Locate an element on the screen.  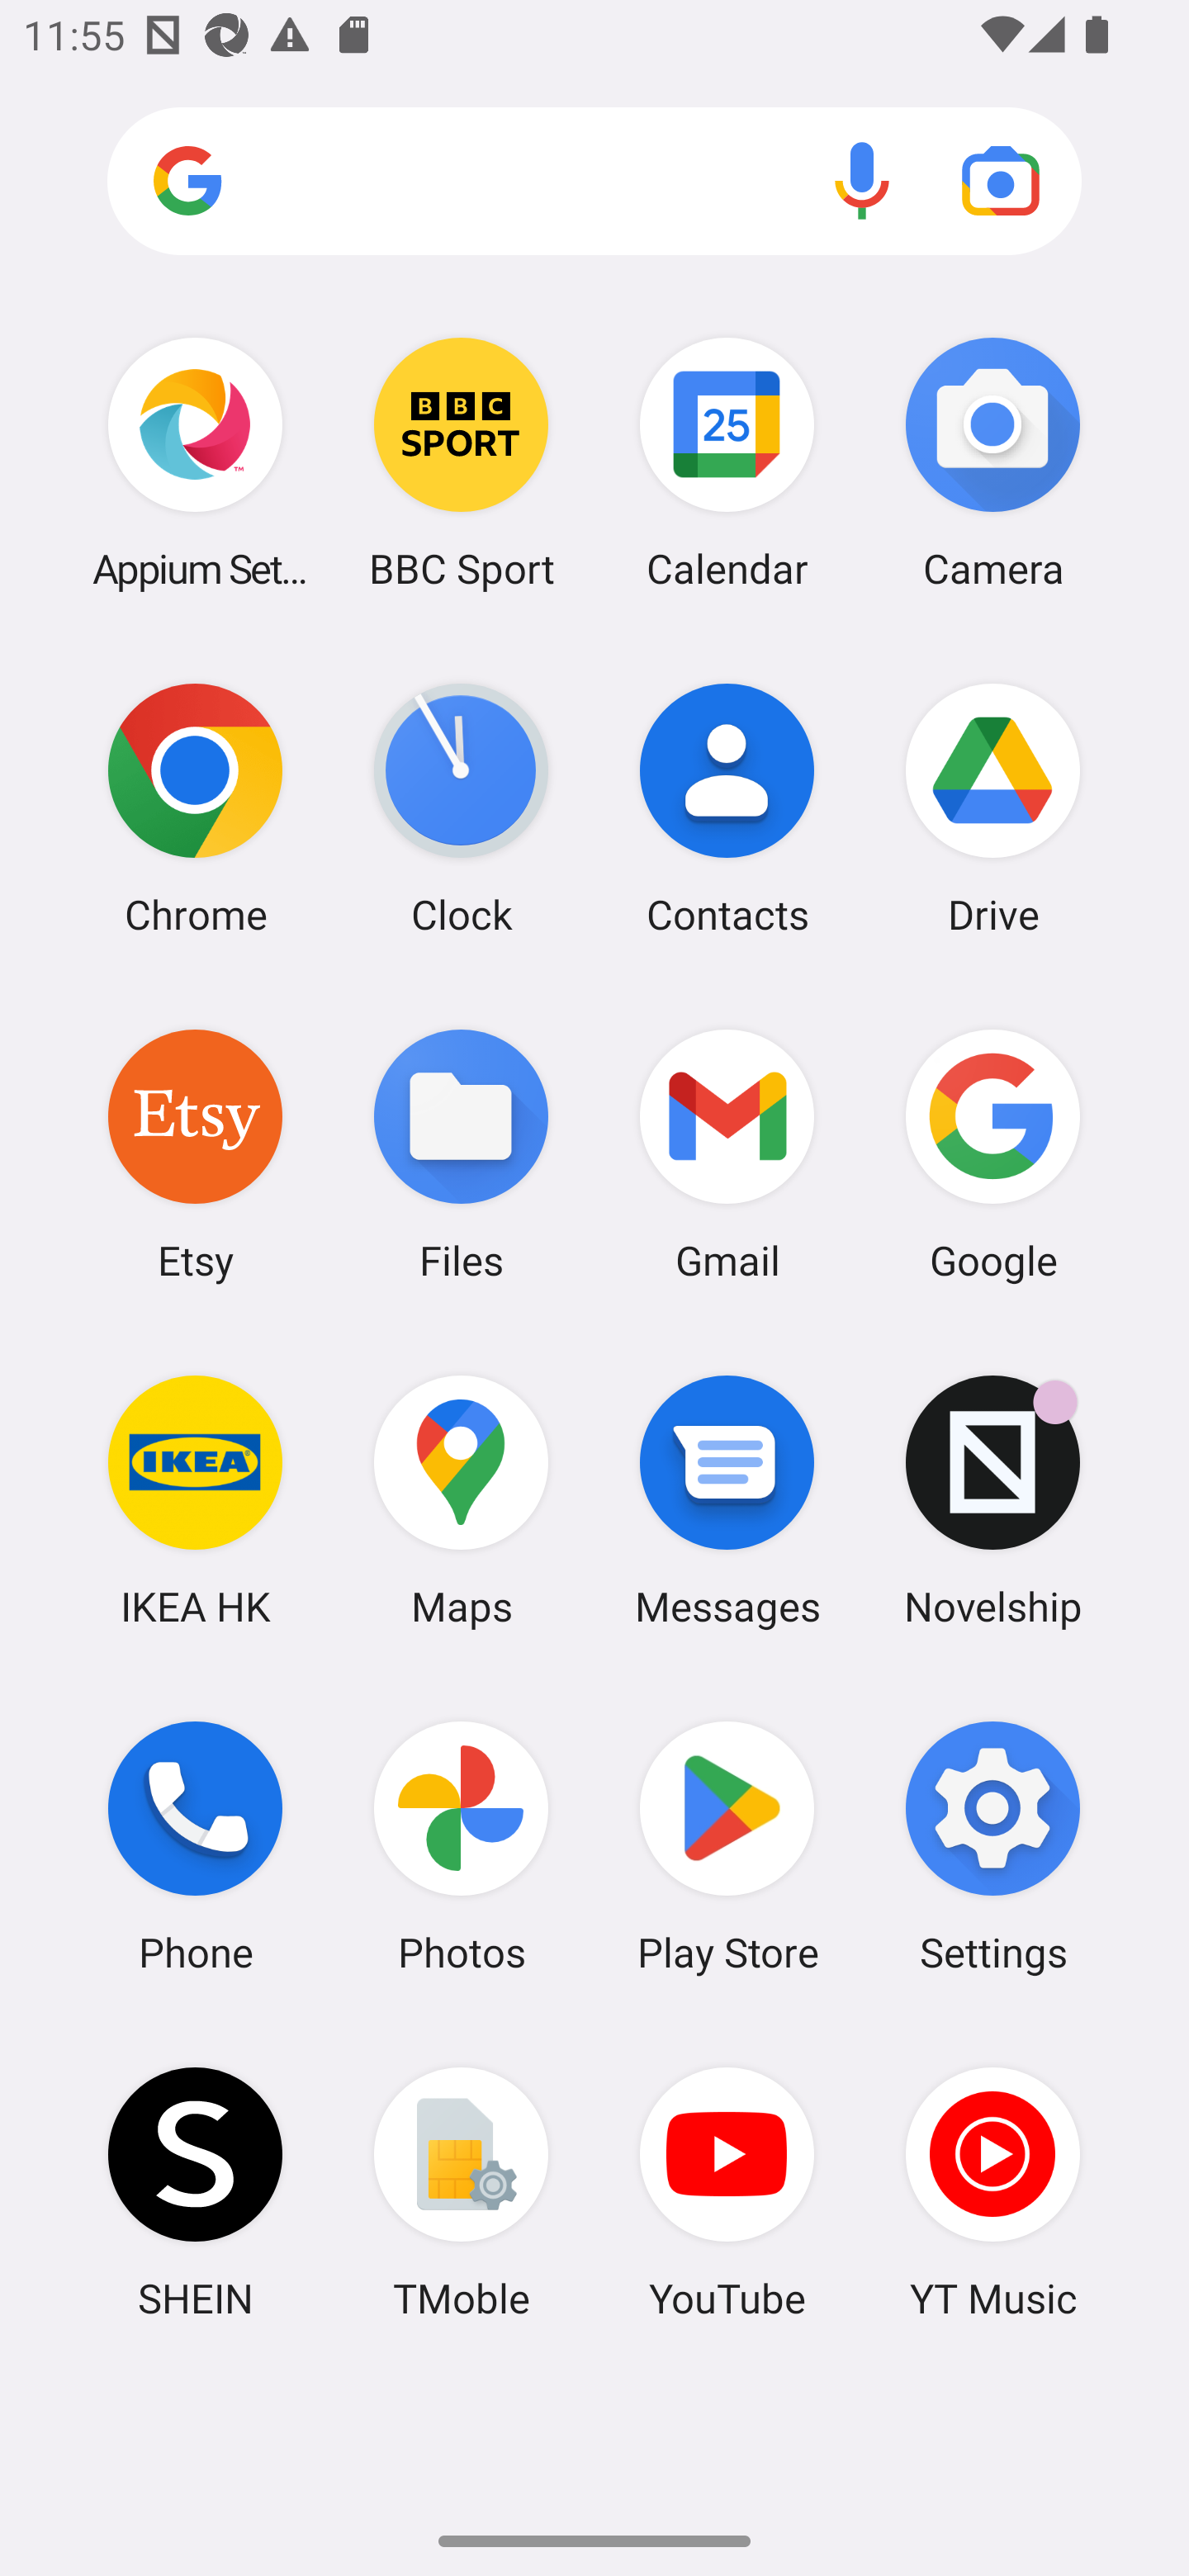
YouTube is located at coordinates (727, 2192).